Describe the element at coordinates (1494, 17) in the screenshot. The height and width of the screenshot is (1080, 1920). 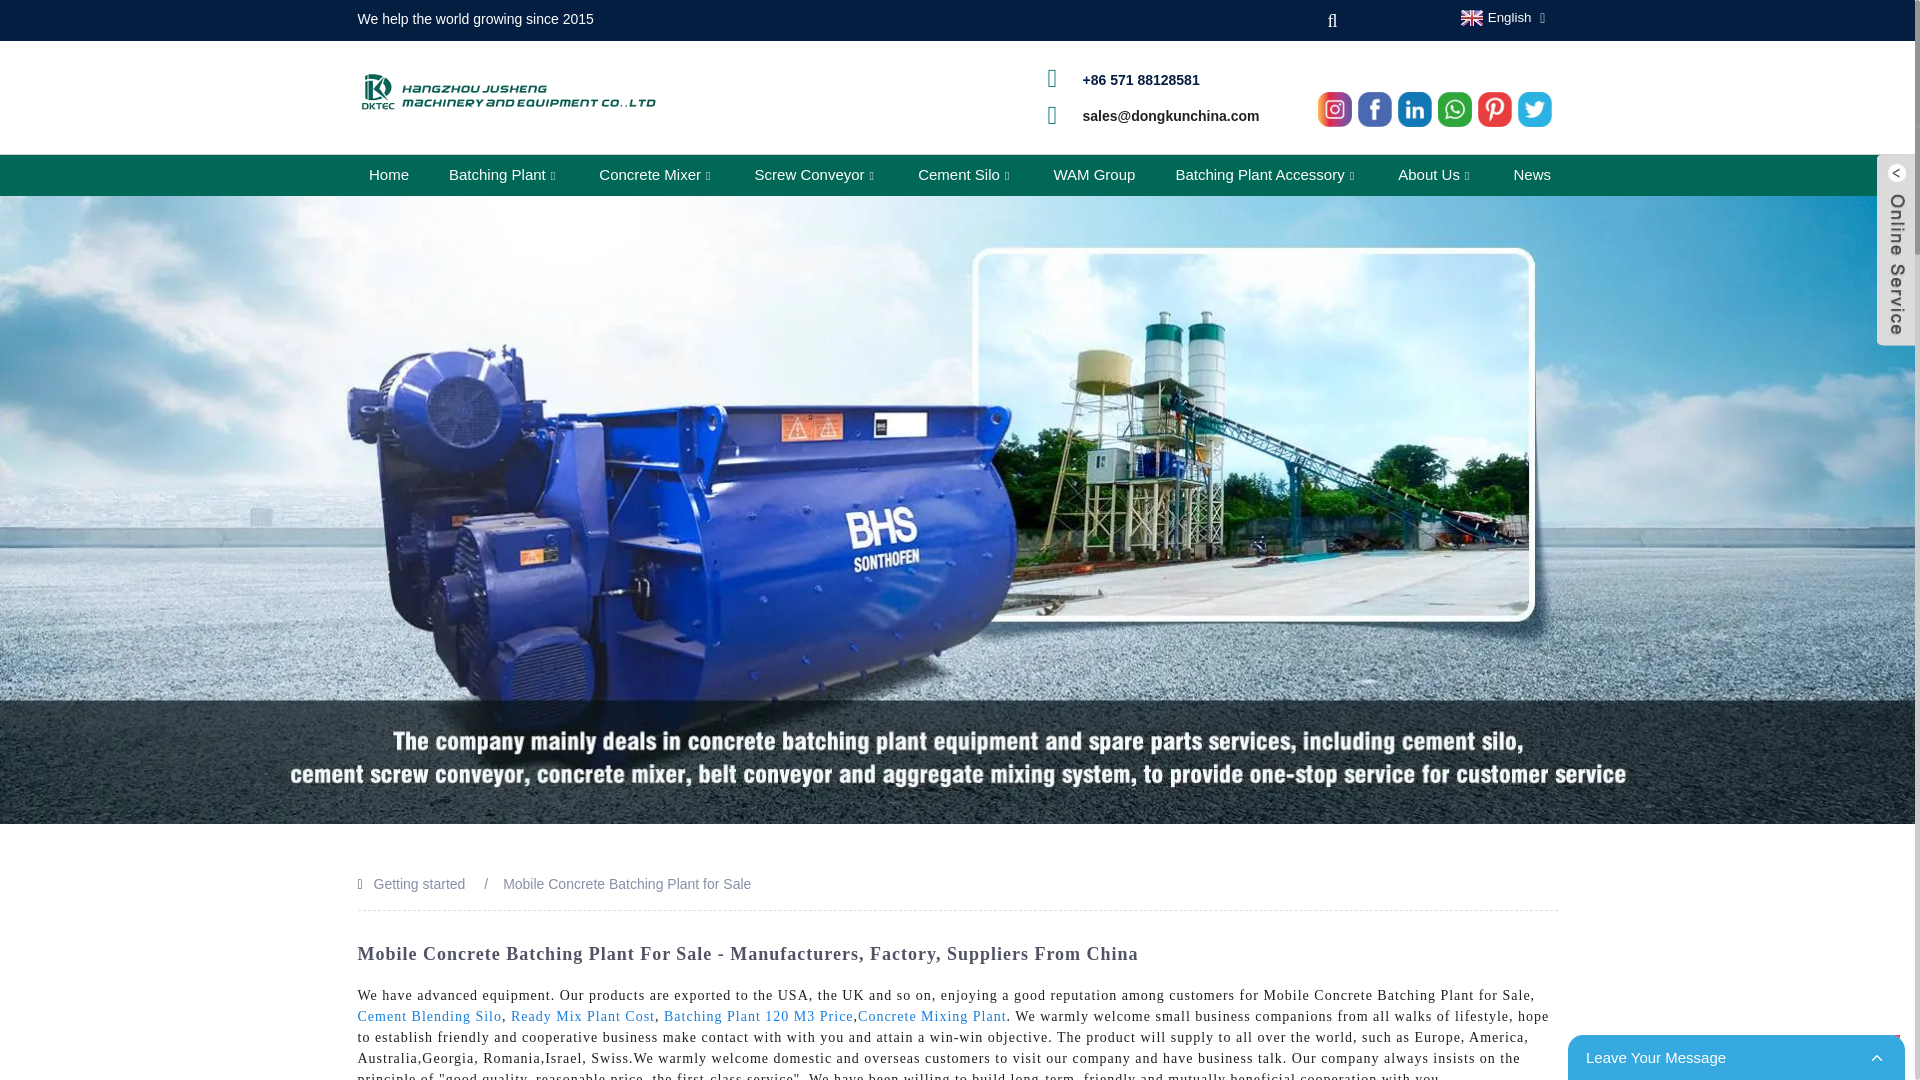
I see `English` at that location.